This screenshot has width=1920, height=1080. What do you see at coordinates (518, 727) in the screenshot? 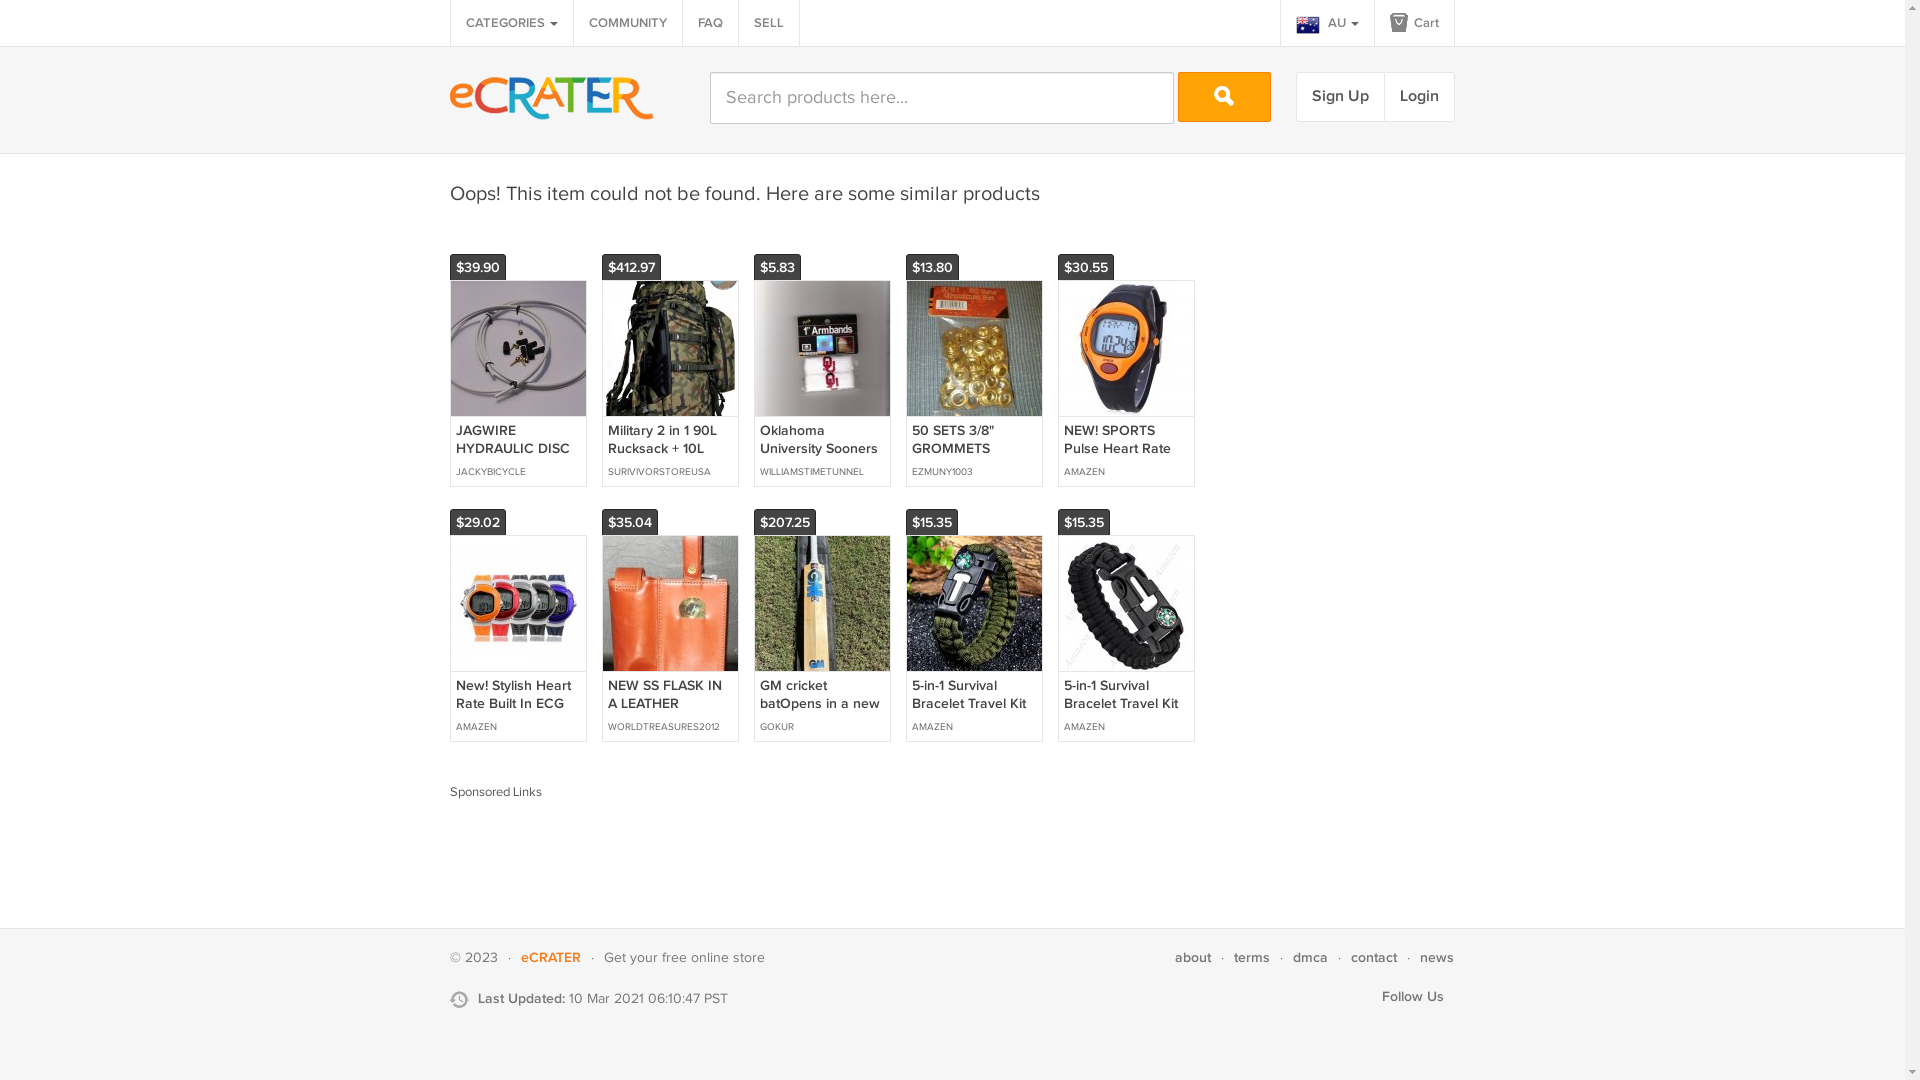
I see `AMAZEN` at bounding box center [518, 727].